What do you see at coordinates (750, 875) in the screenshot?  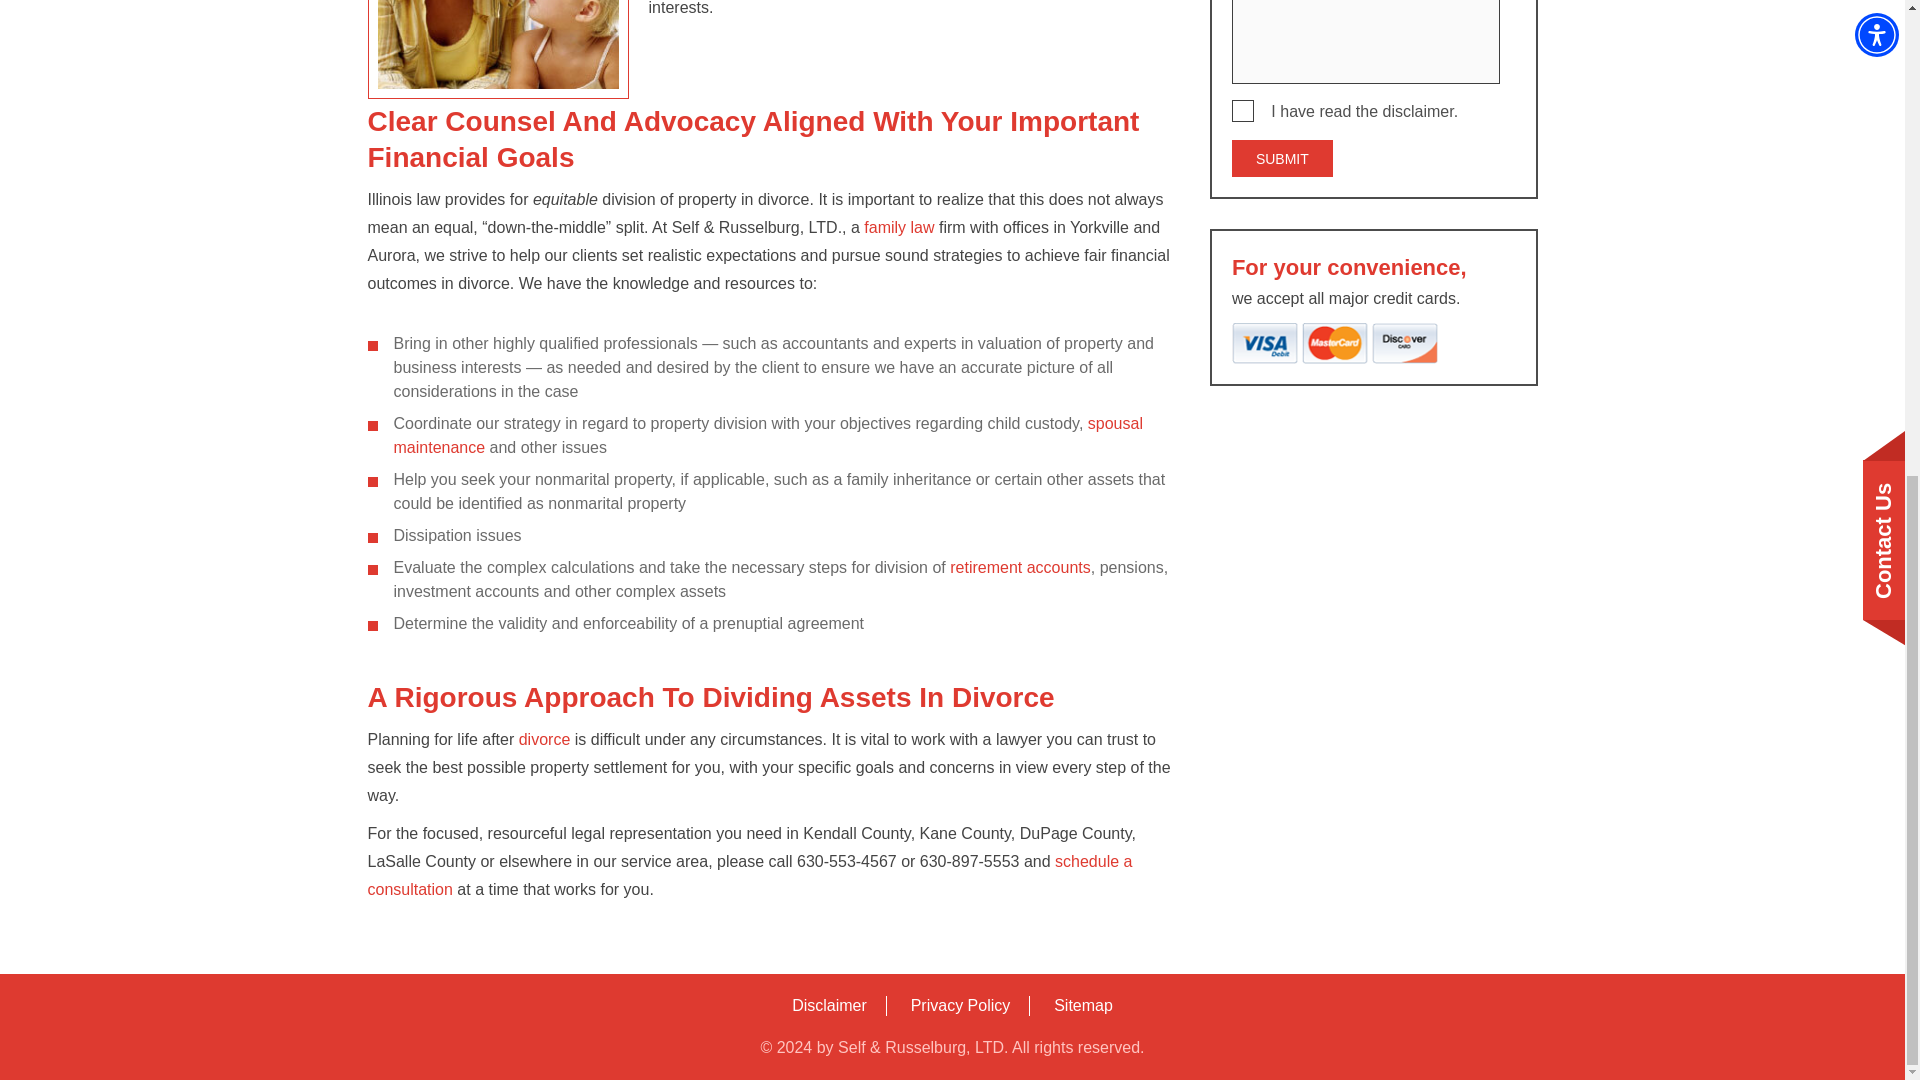 I see `schedule a consultation` at bounding box center [750, 875].